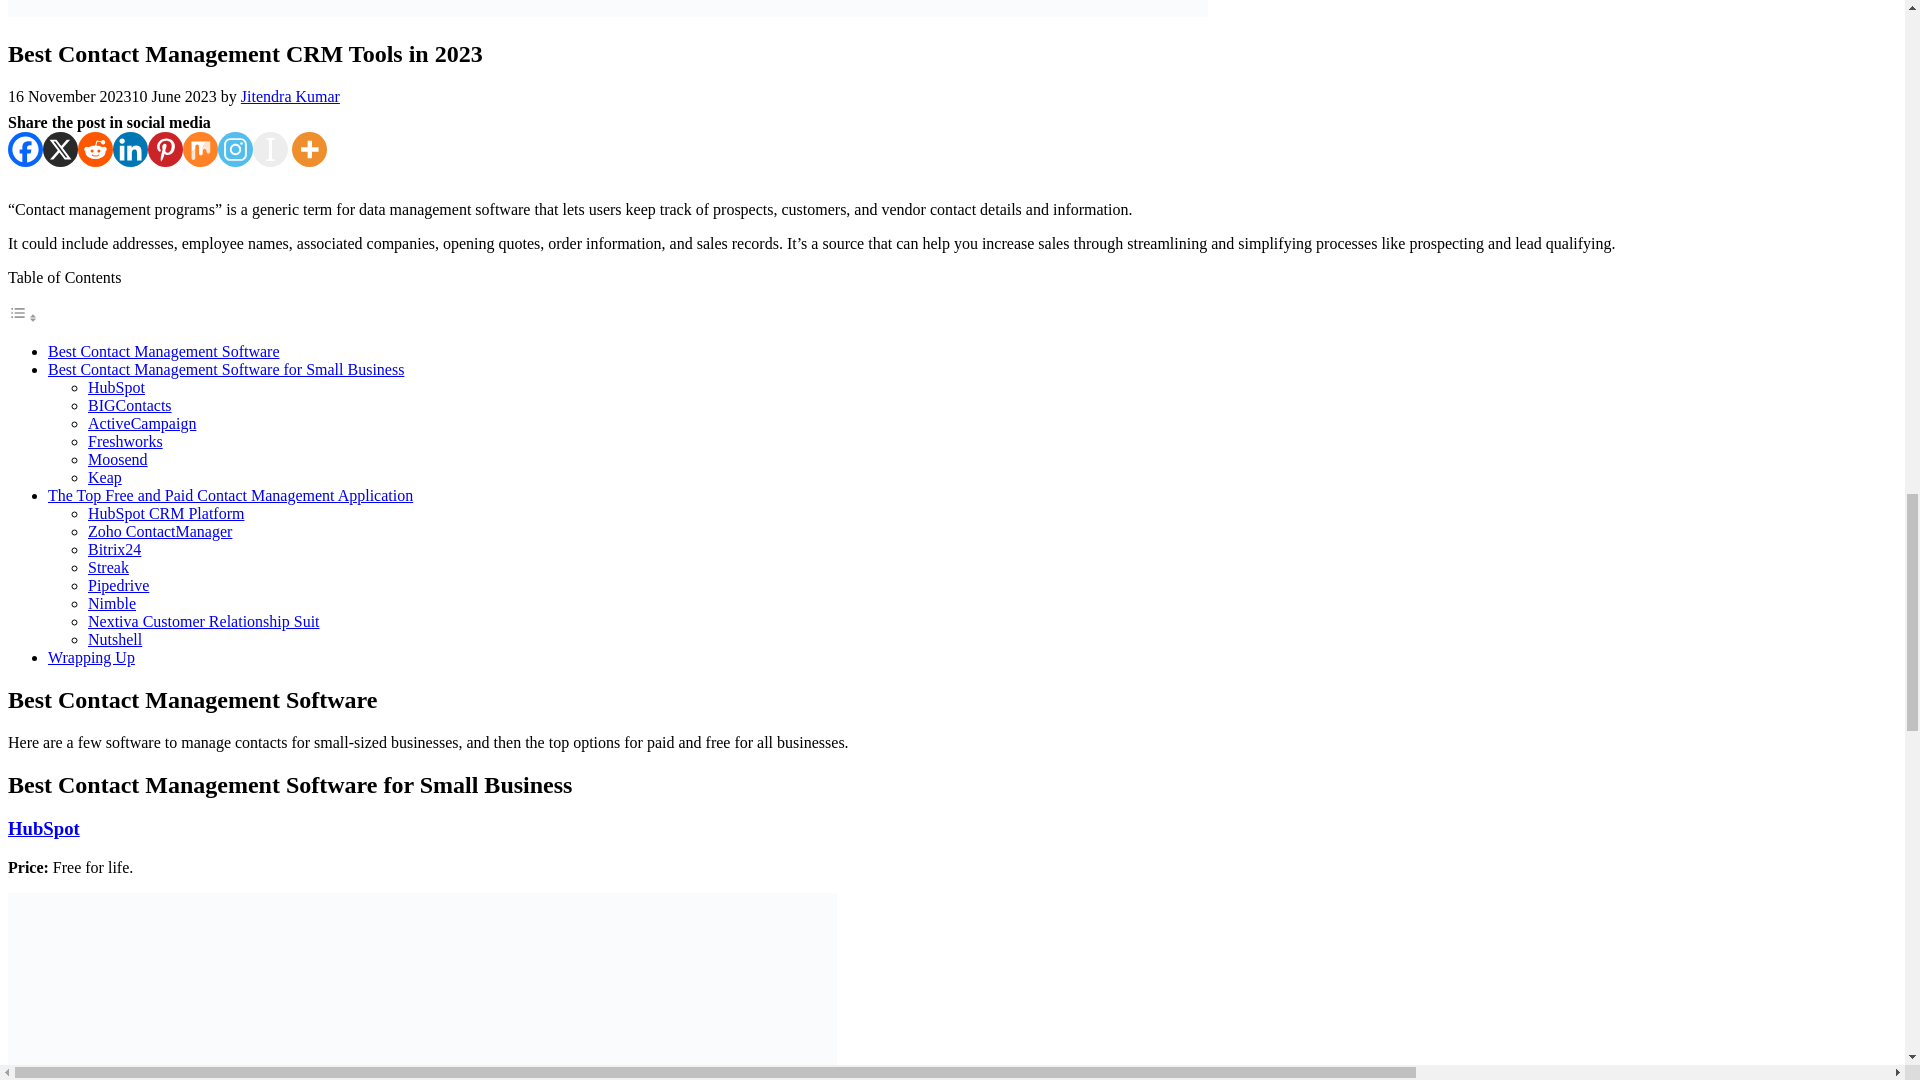  I want to click on Instagram, so click(236, 149).